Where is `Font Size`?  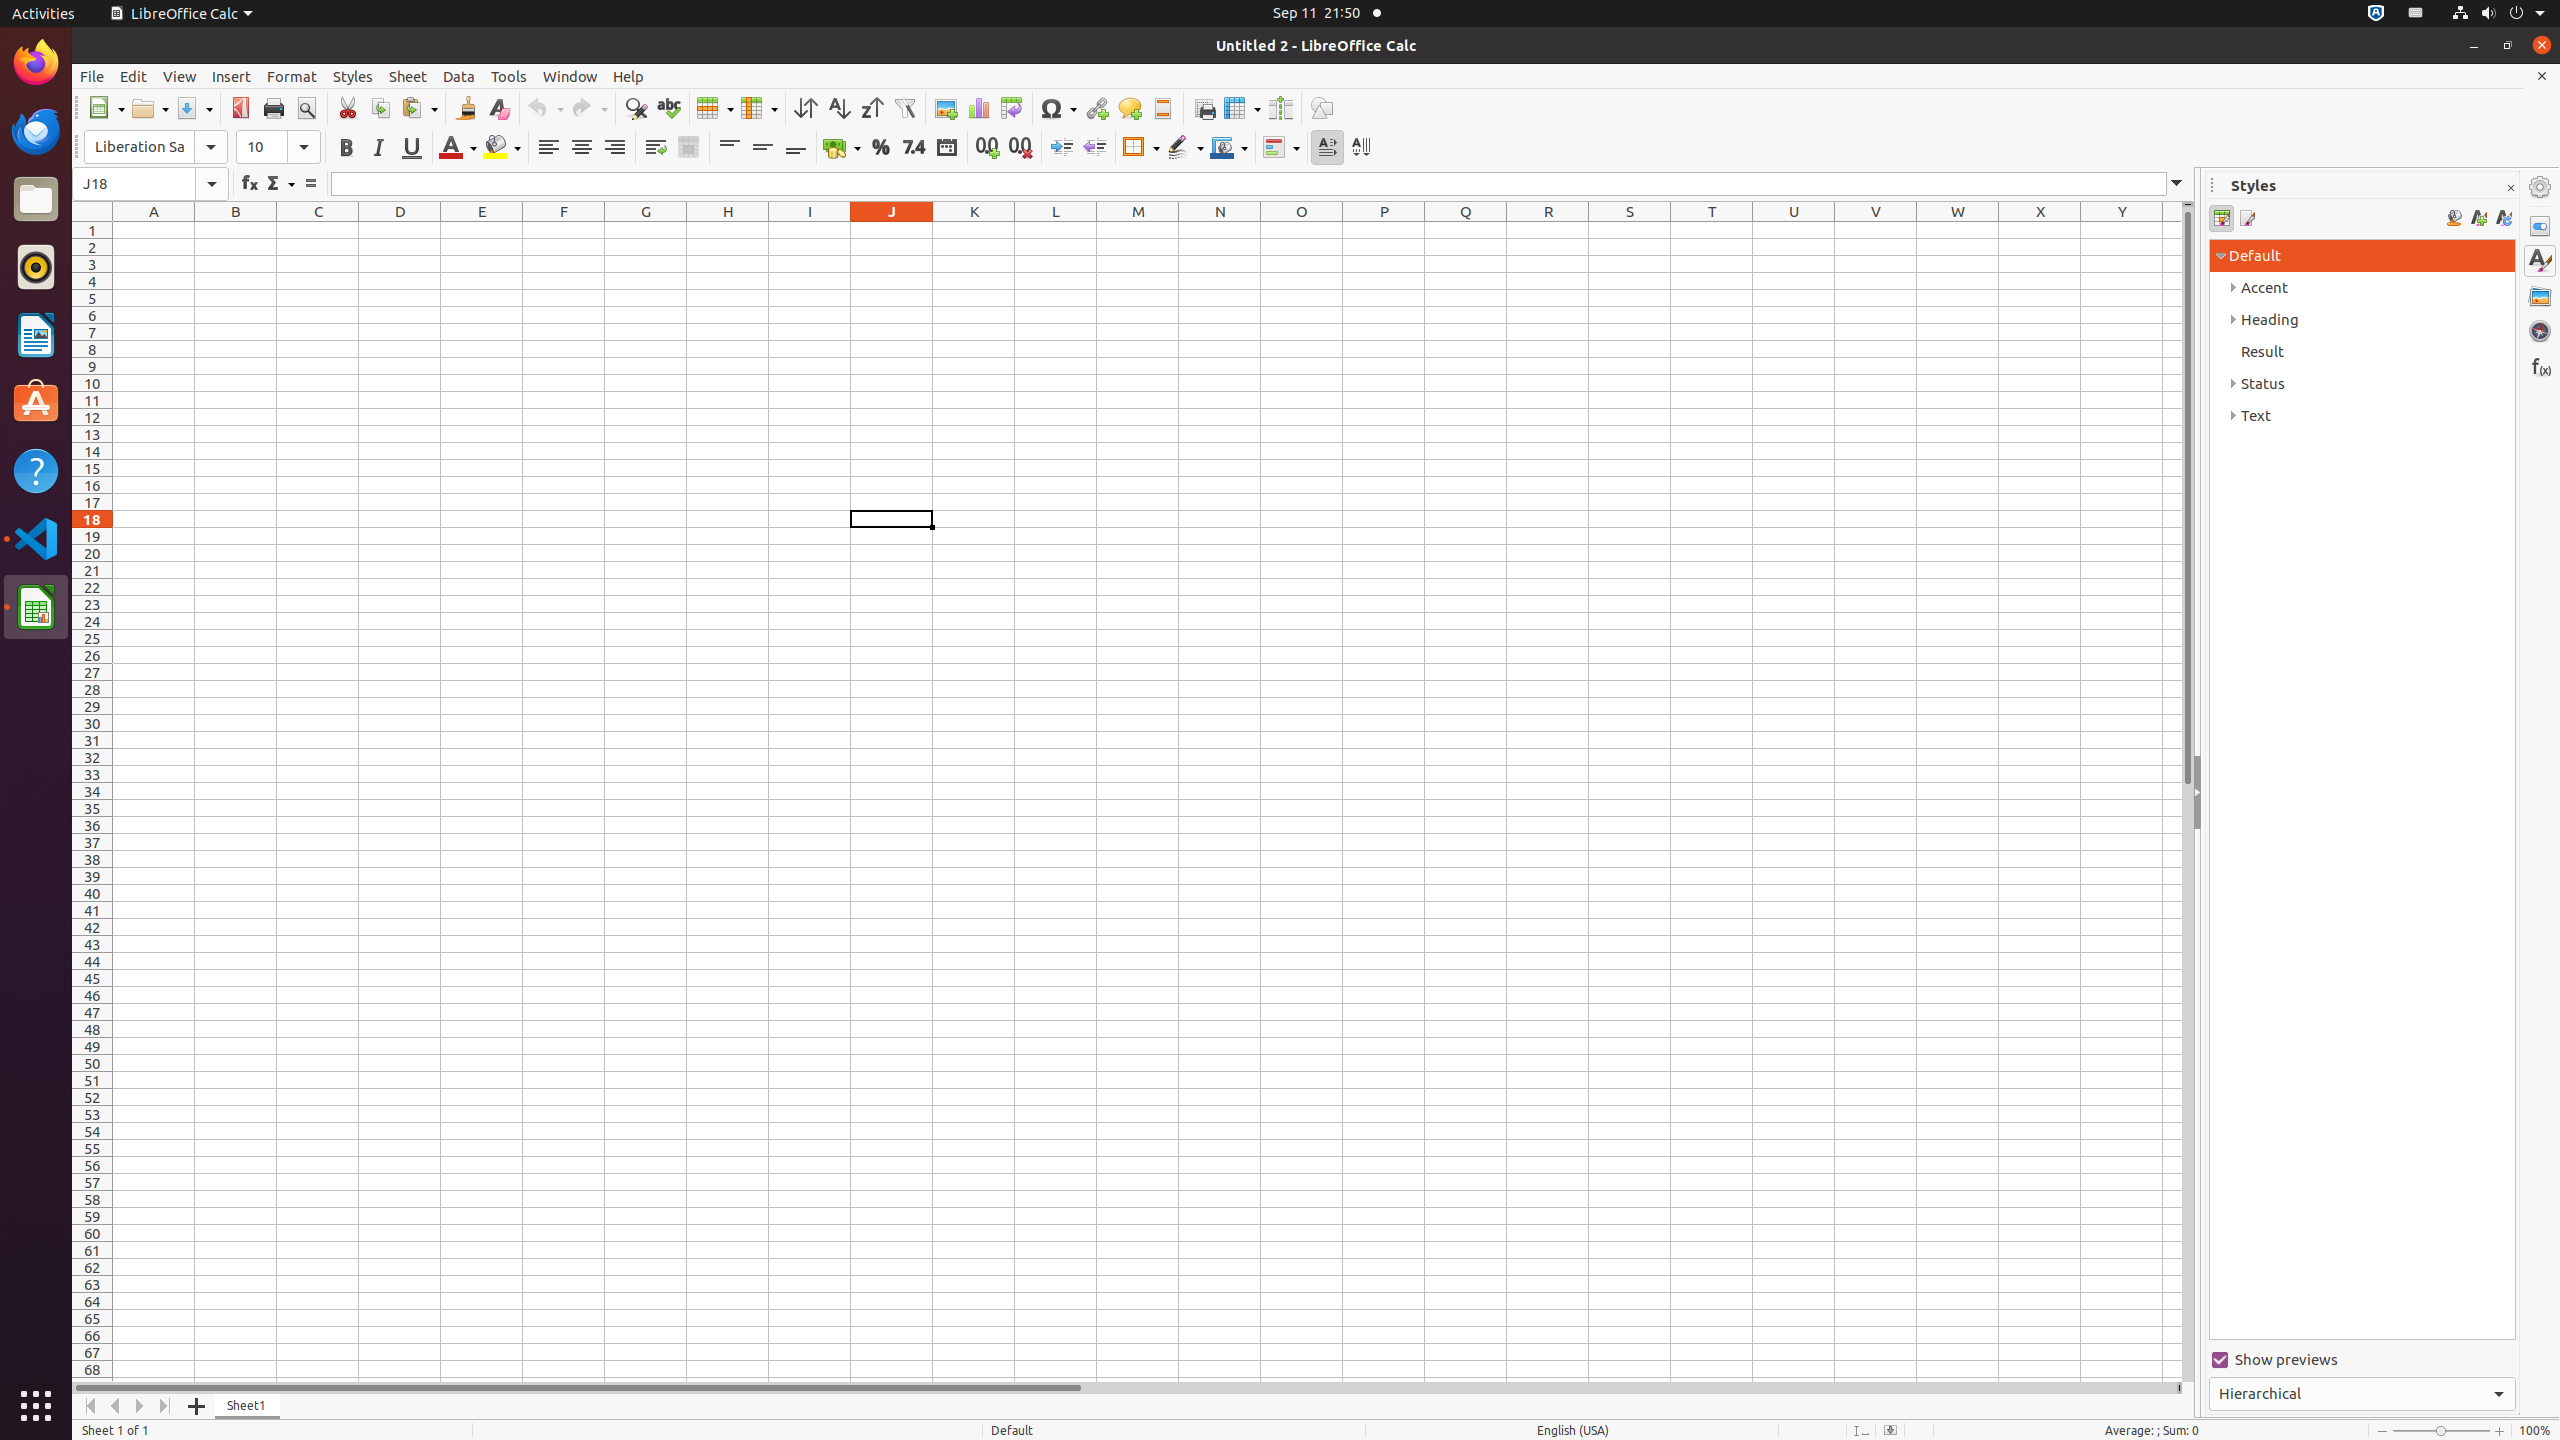
Font Size is located at coordinates (278, 147).